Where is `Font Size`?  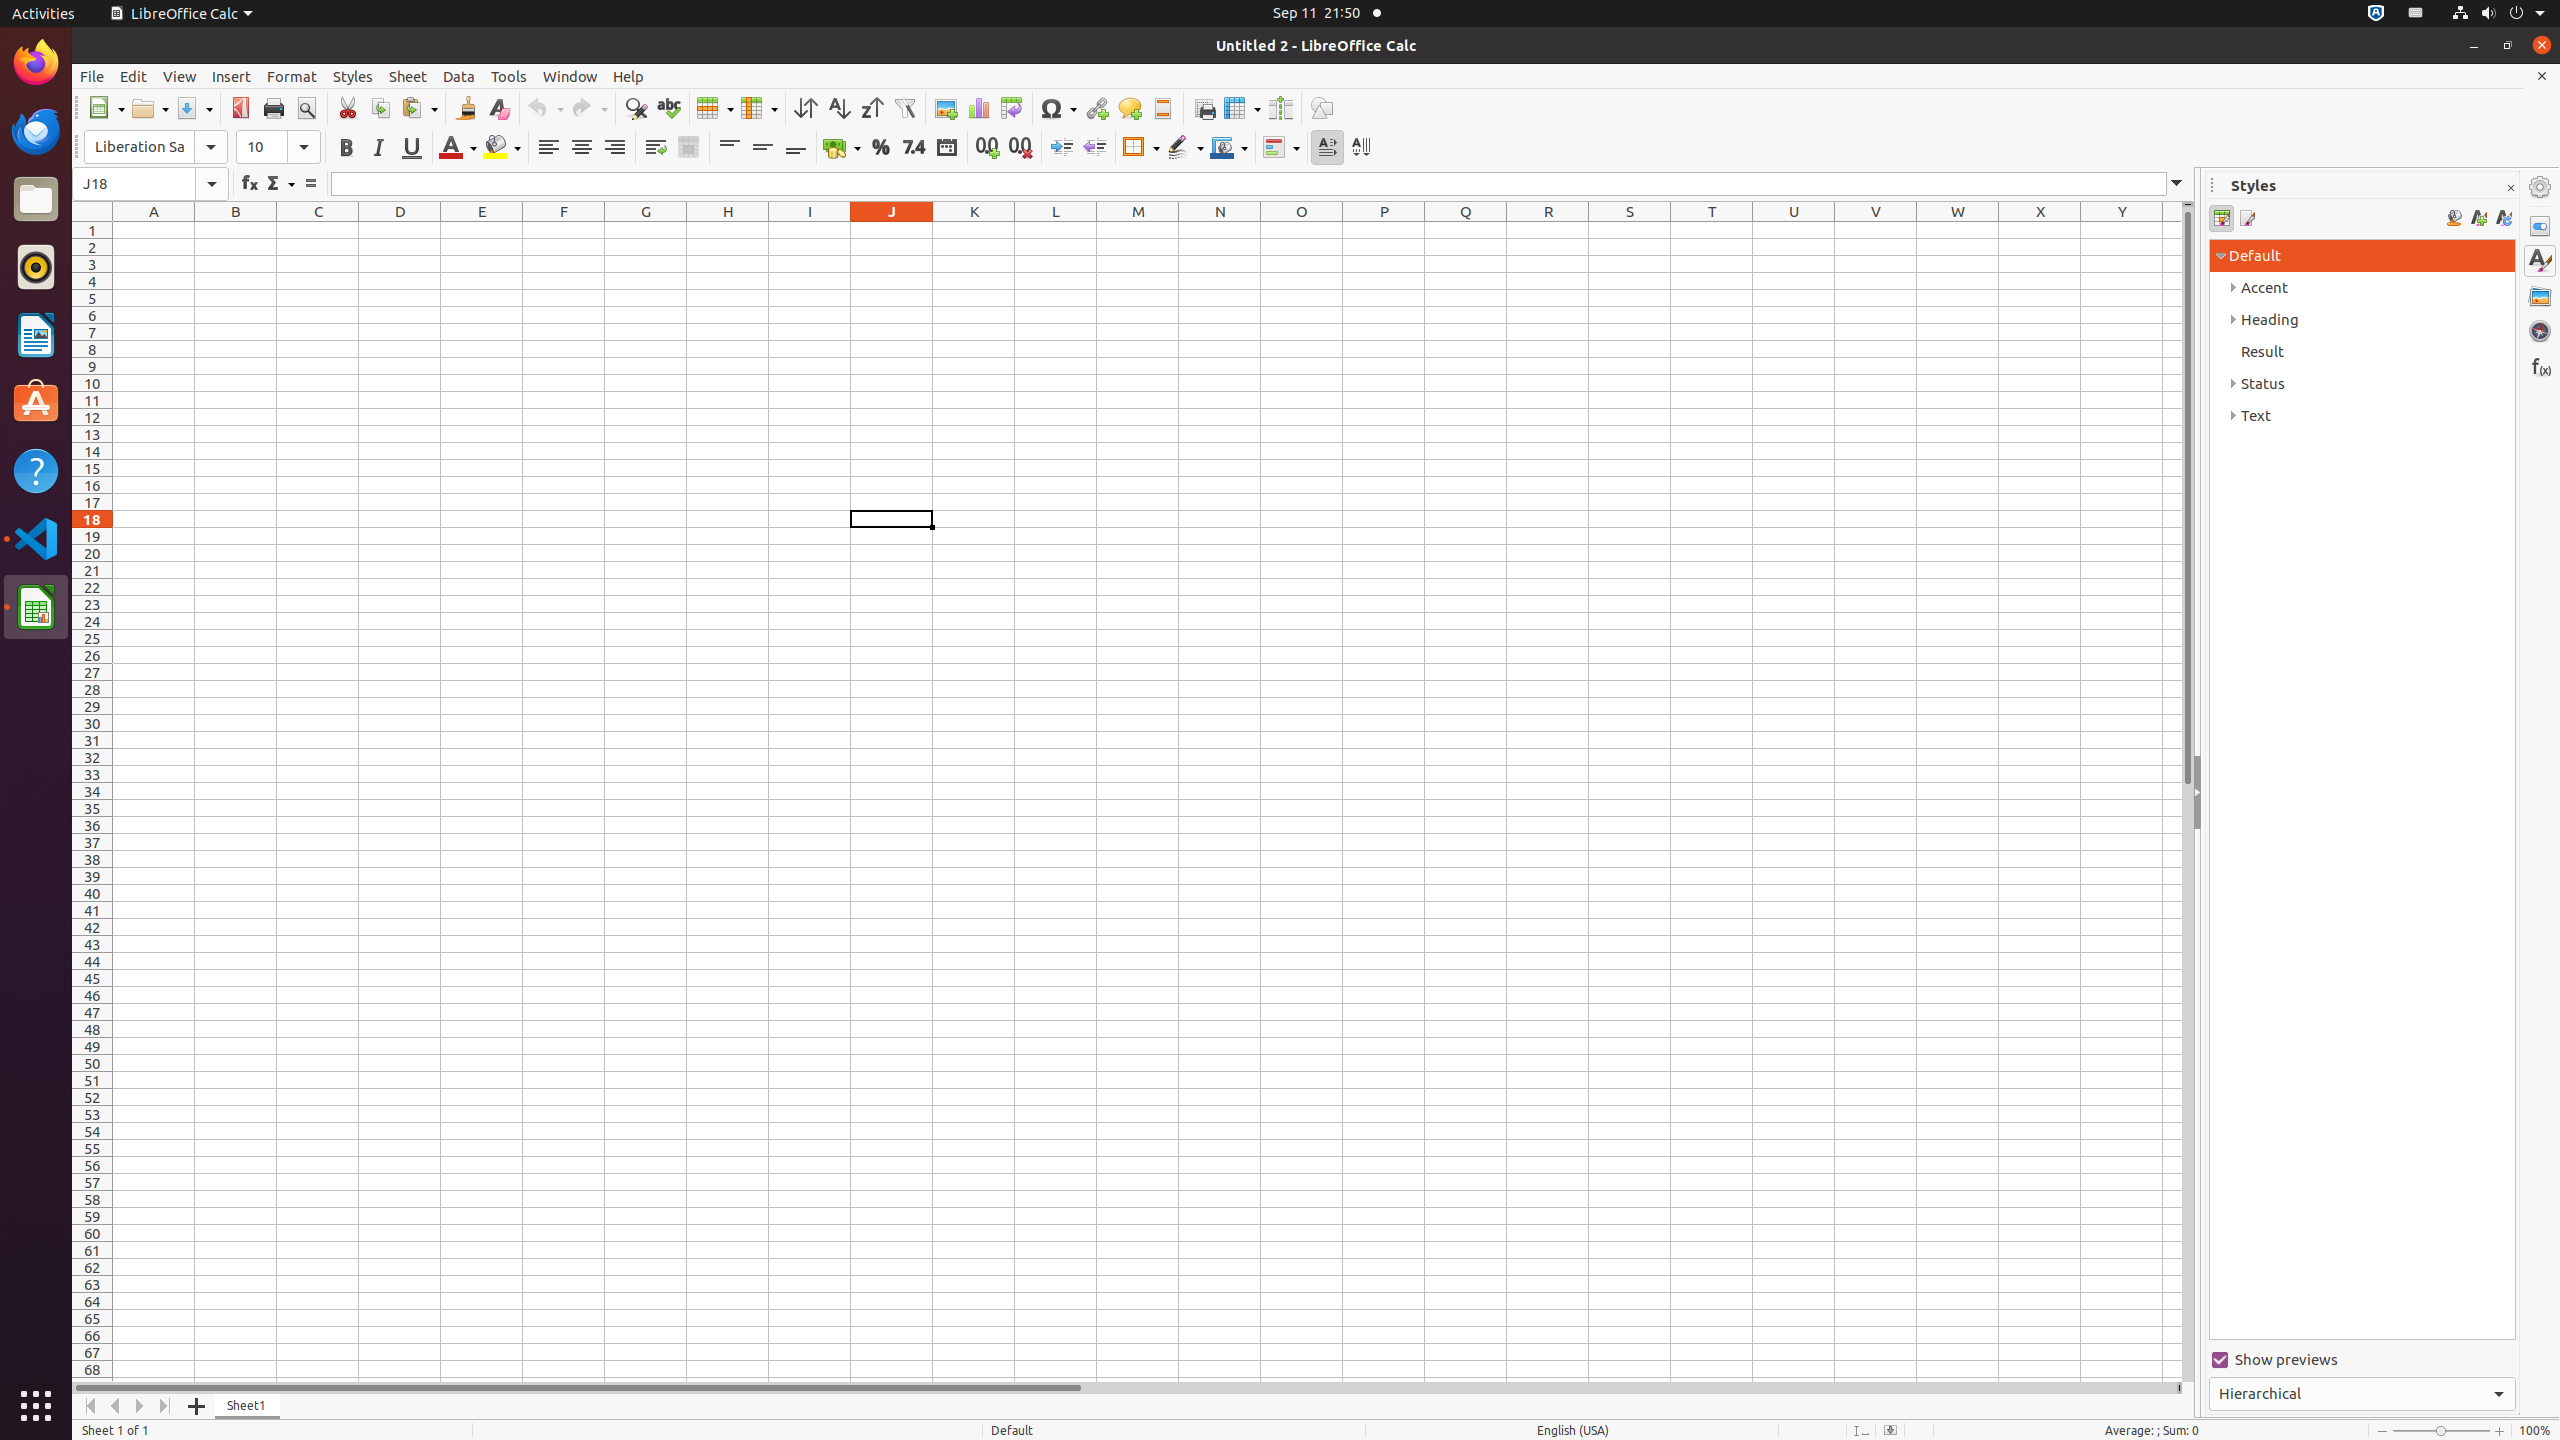
Font Size is located at coordinates (278, 147).